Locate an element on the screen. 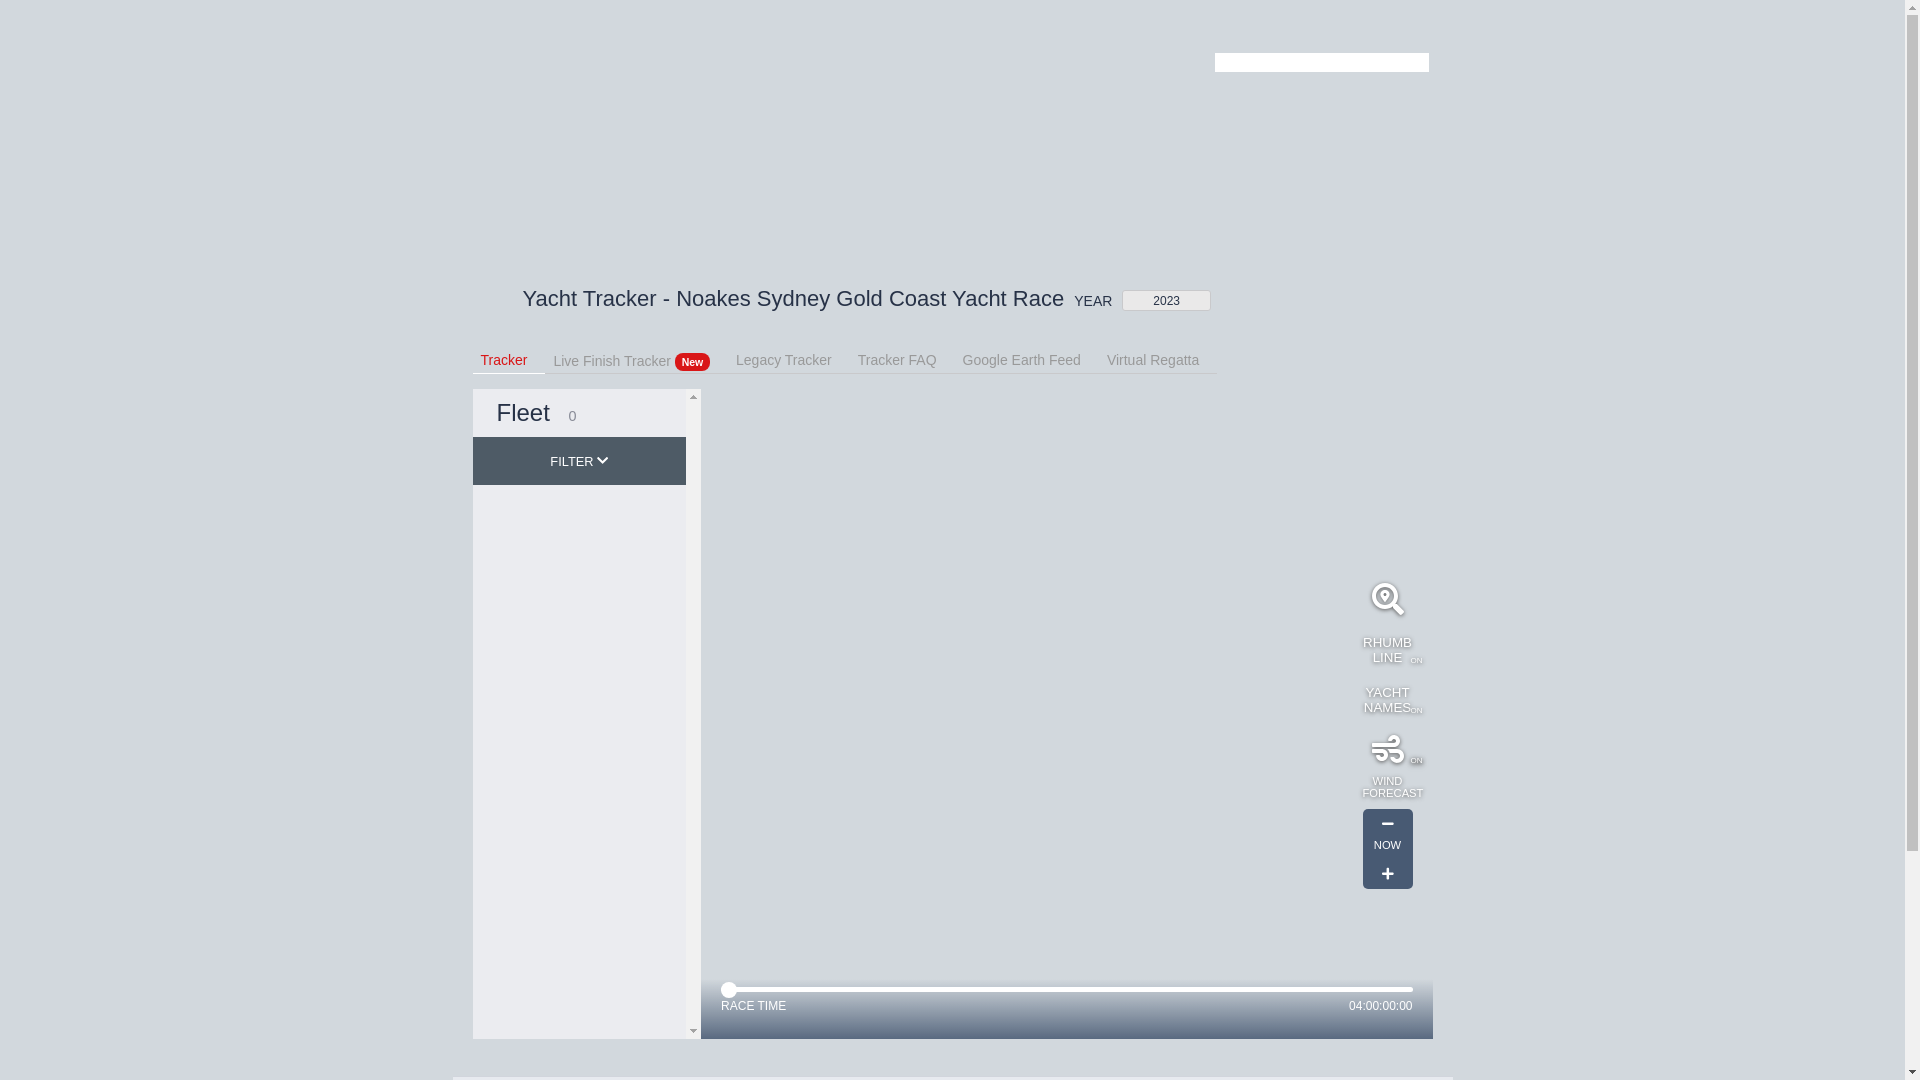  Noakes Sydney Gold Coast Yacht Race 2023 is located at coordinates (489, 90).